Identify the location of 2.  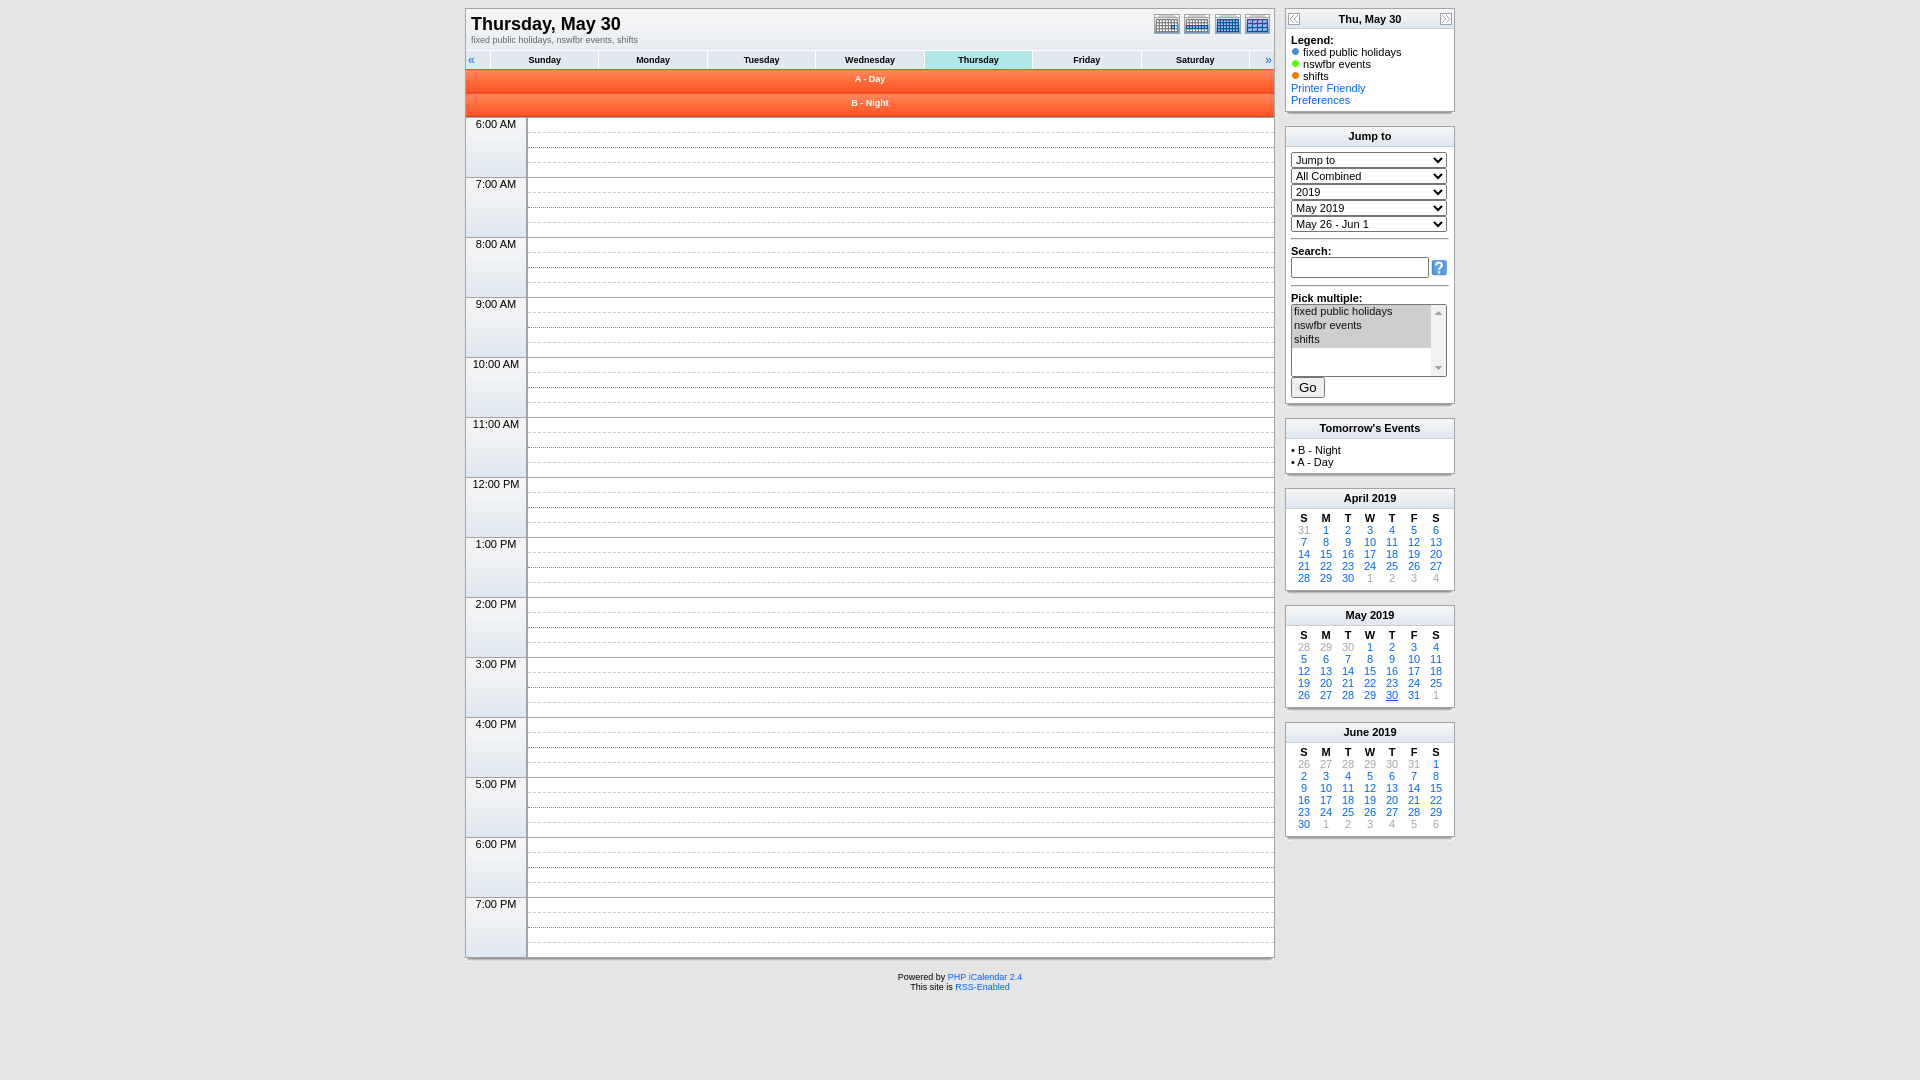
(1348, 824).